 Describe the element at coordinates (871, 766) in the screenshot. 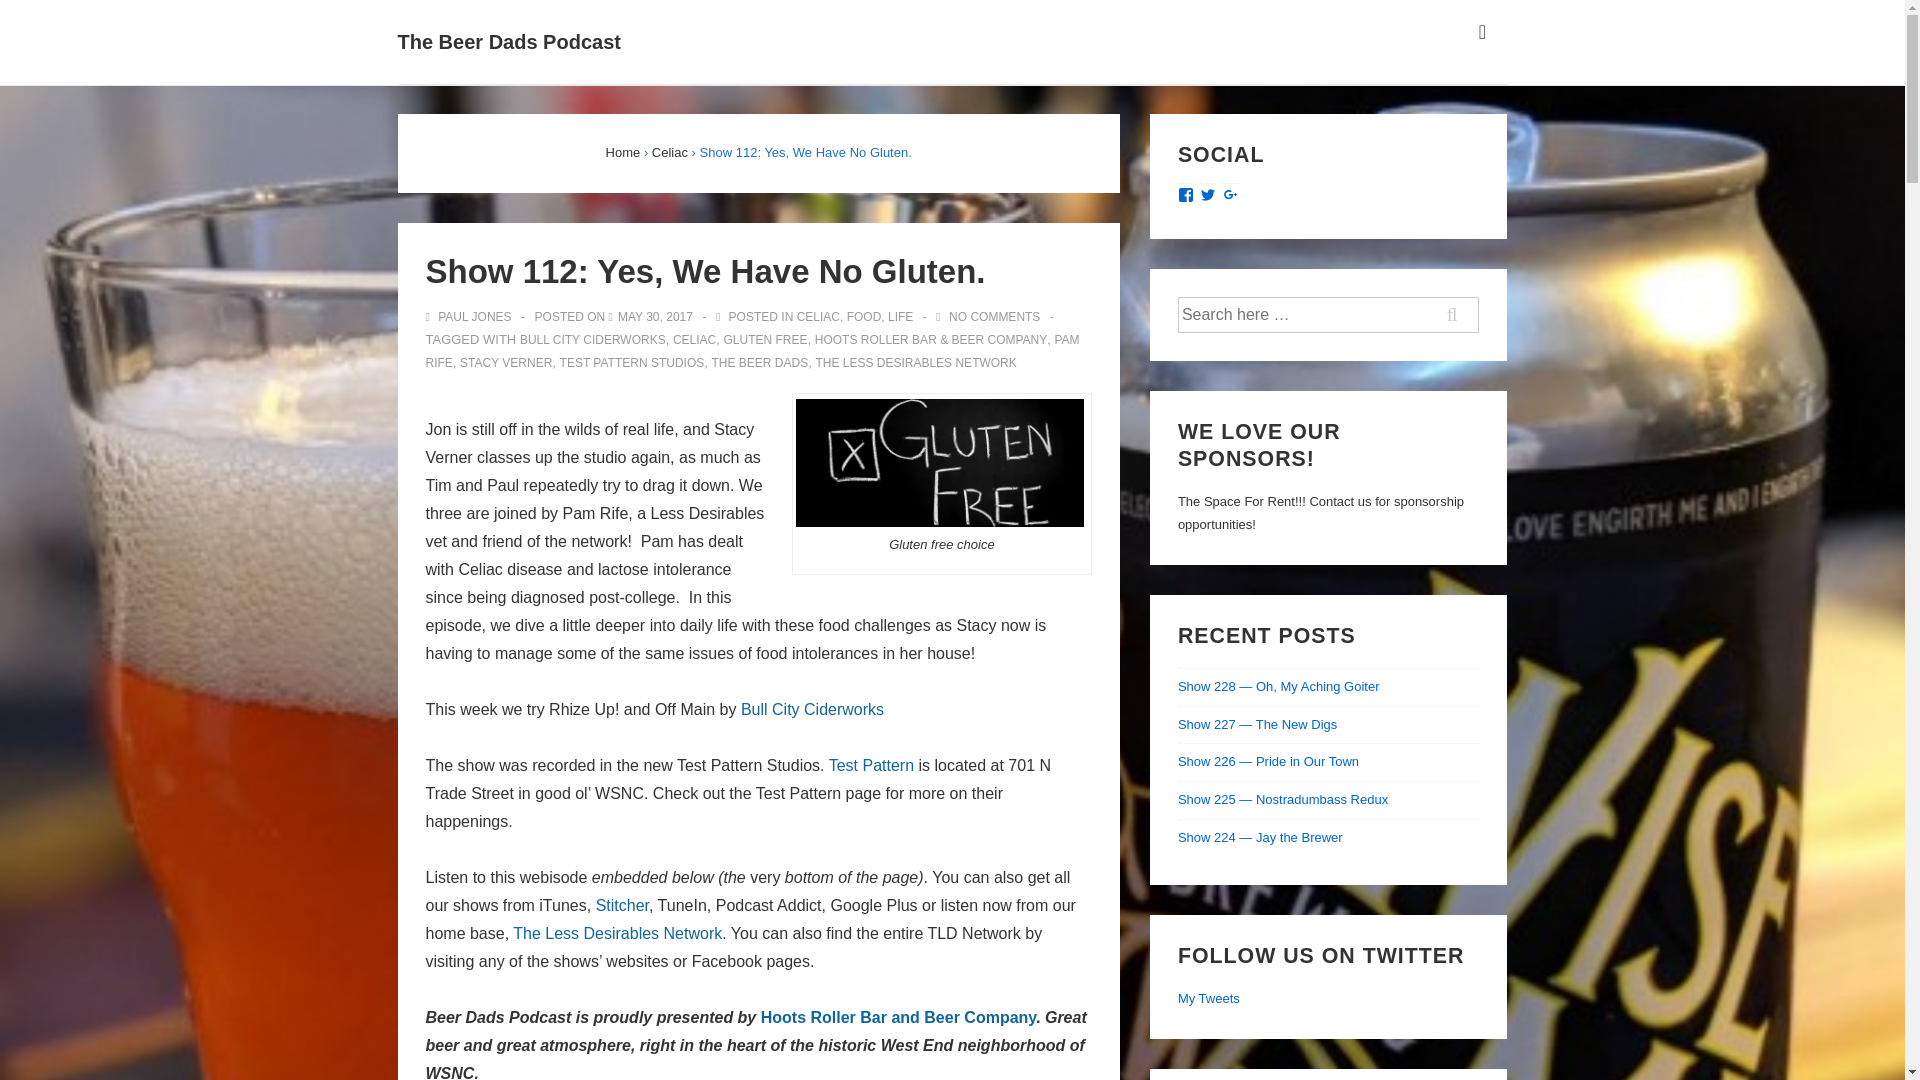

I see `Test Pattern` at that location.